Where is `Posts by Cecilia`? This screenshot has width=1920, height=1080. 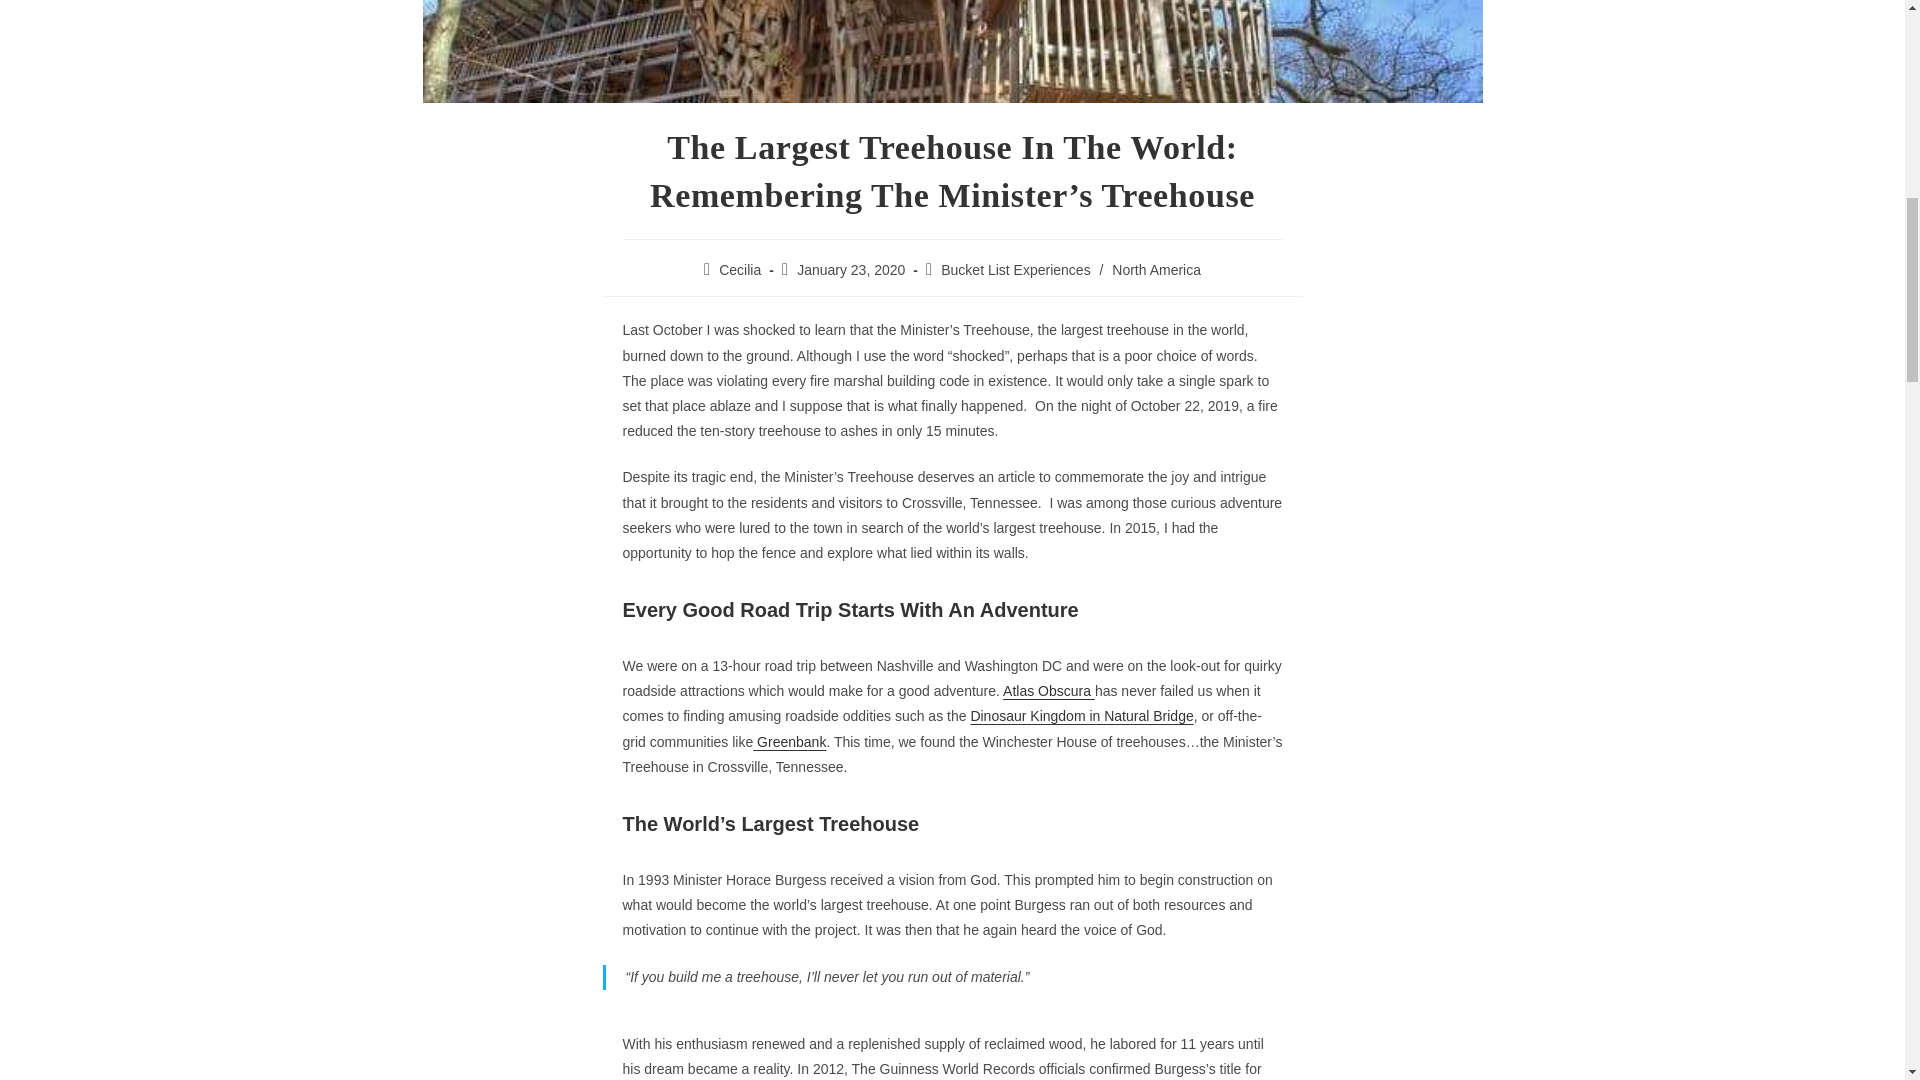 Posts by Cecilia is located at coordinates (739, 270).